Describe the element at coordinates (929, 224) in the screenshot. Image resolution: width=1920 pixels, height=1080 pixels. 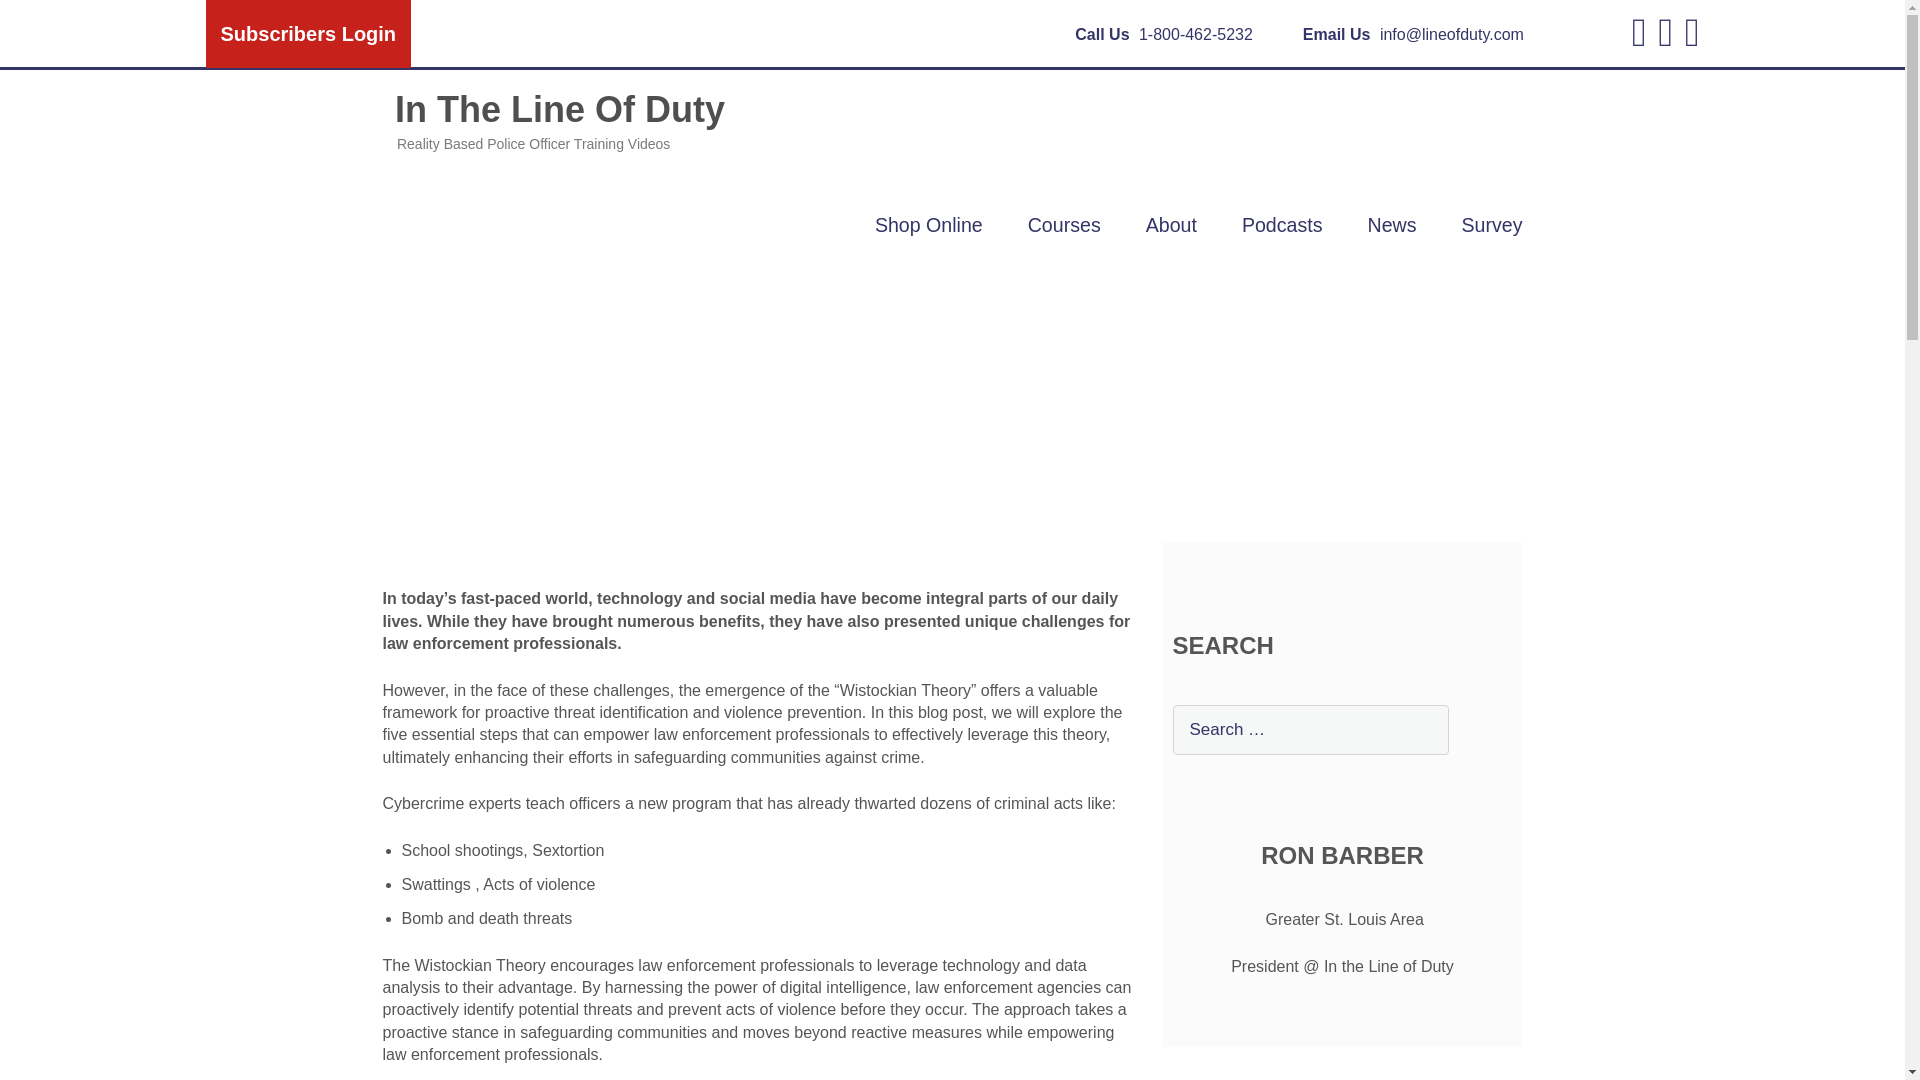
I see `Shop Online` at that location.